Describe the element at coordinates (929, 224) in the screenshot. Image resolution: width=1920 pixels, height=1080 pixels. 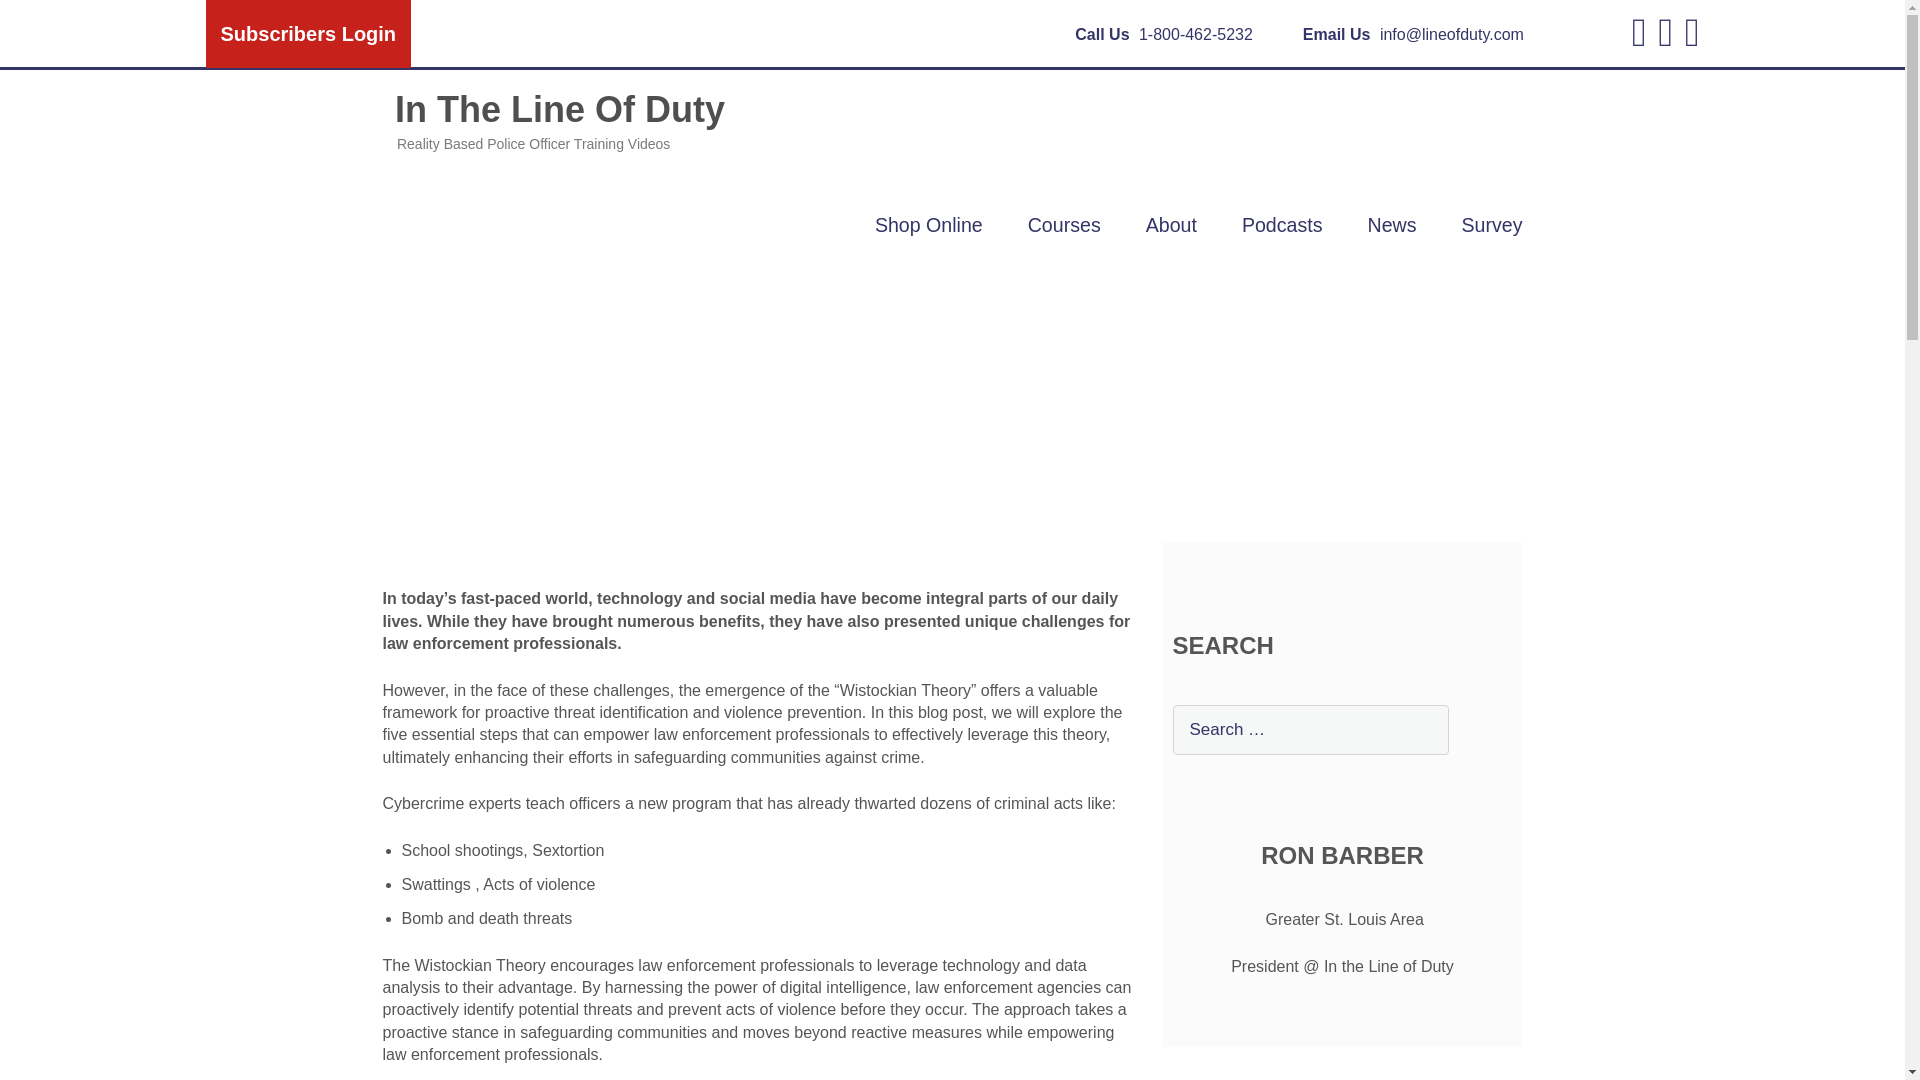
I see `Shop Online` at that location.